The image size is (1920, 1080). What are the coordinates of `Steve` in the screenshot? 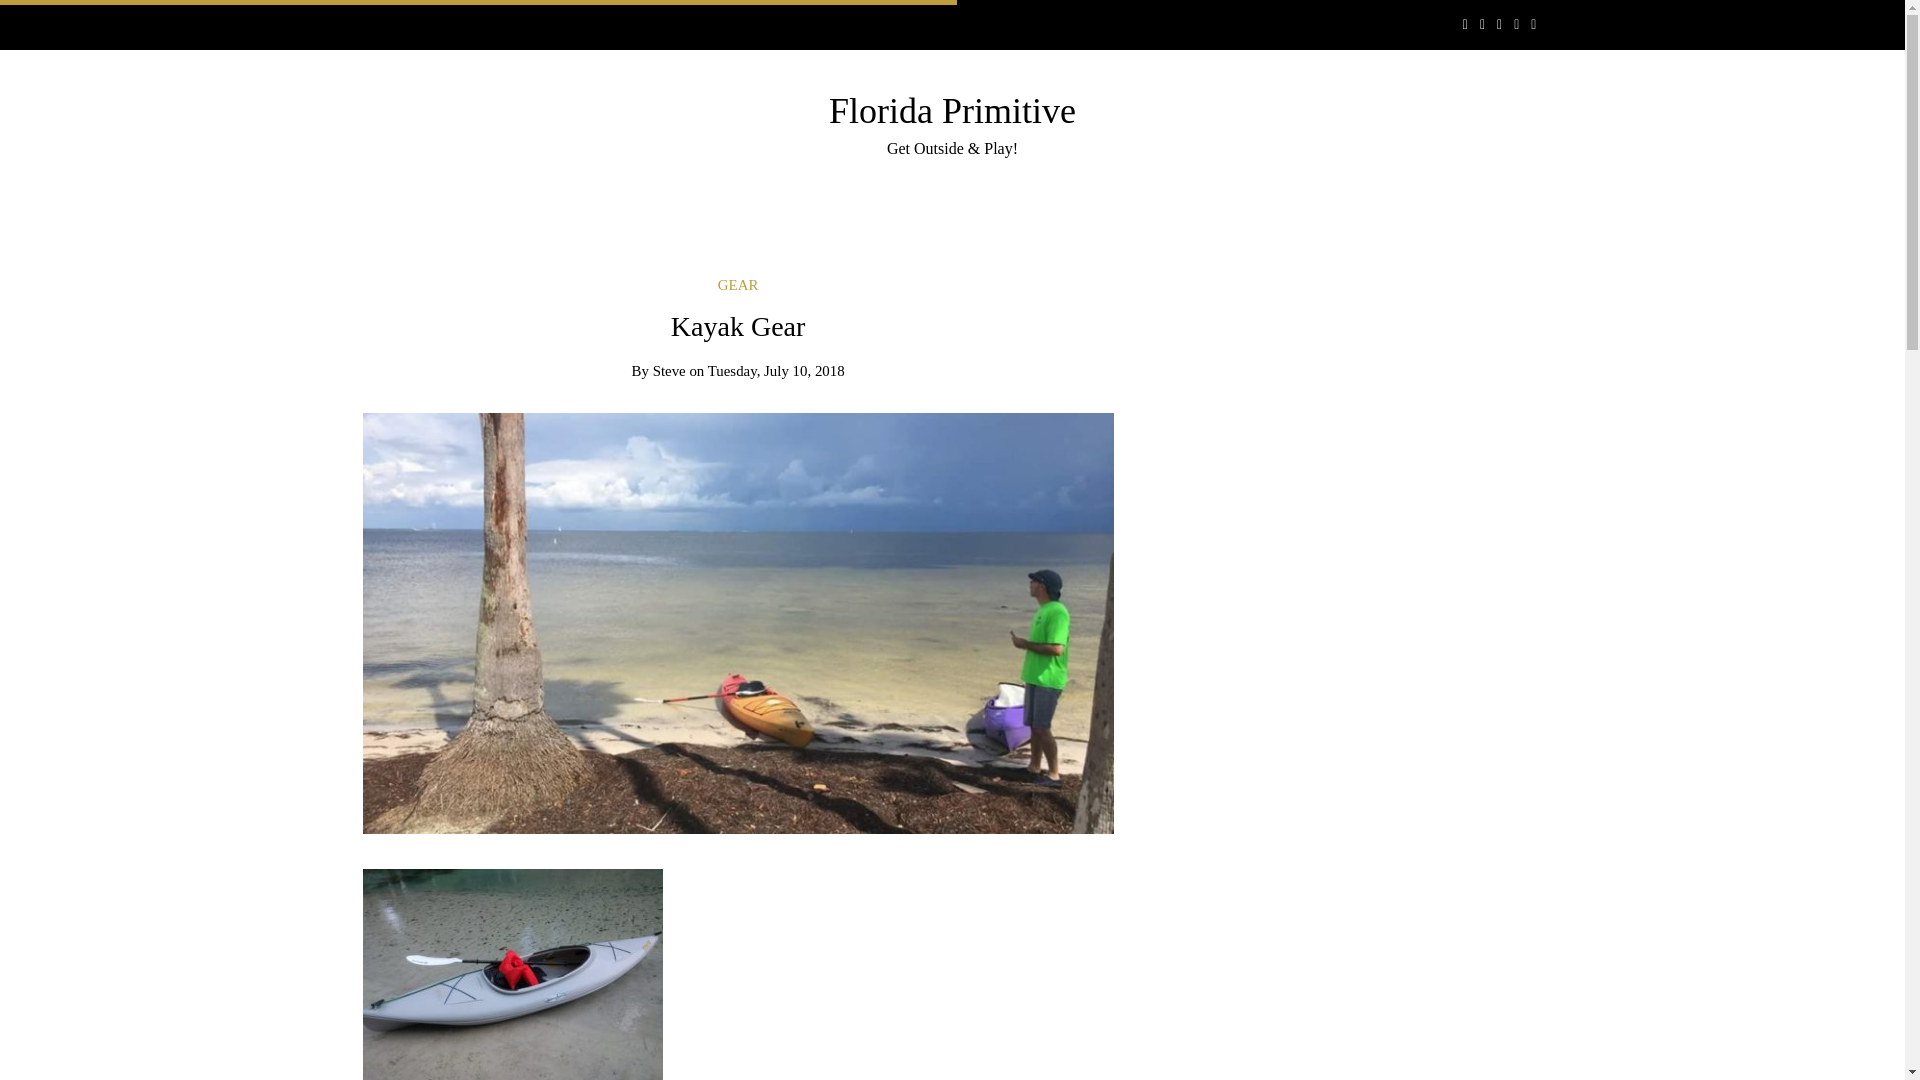 It's located at (668, 370).